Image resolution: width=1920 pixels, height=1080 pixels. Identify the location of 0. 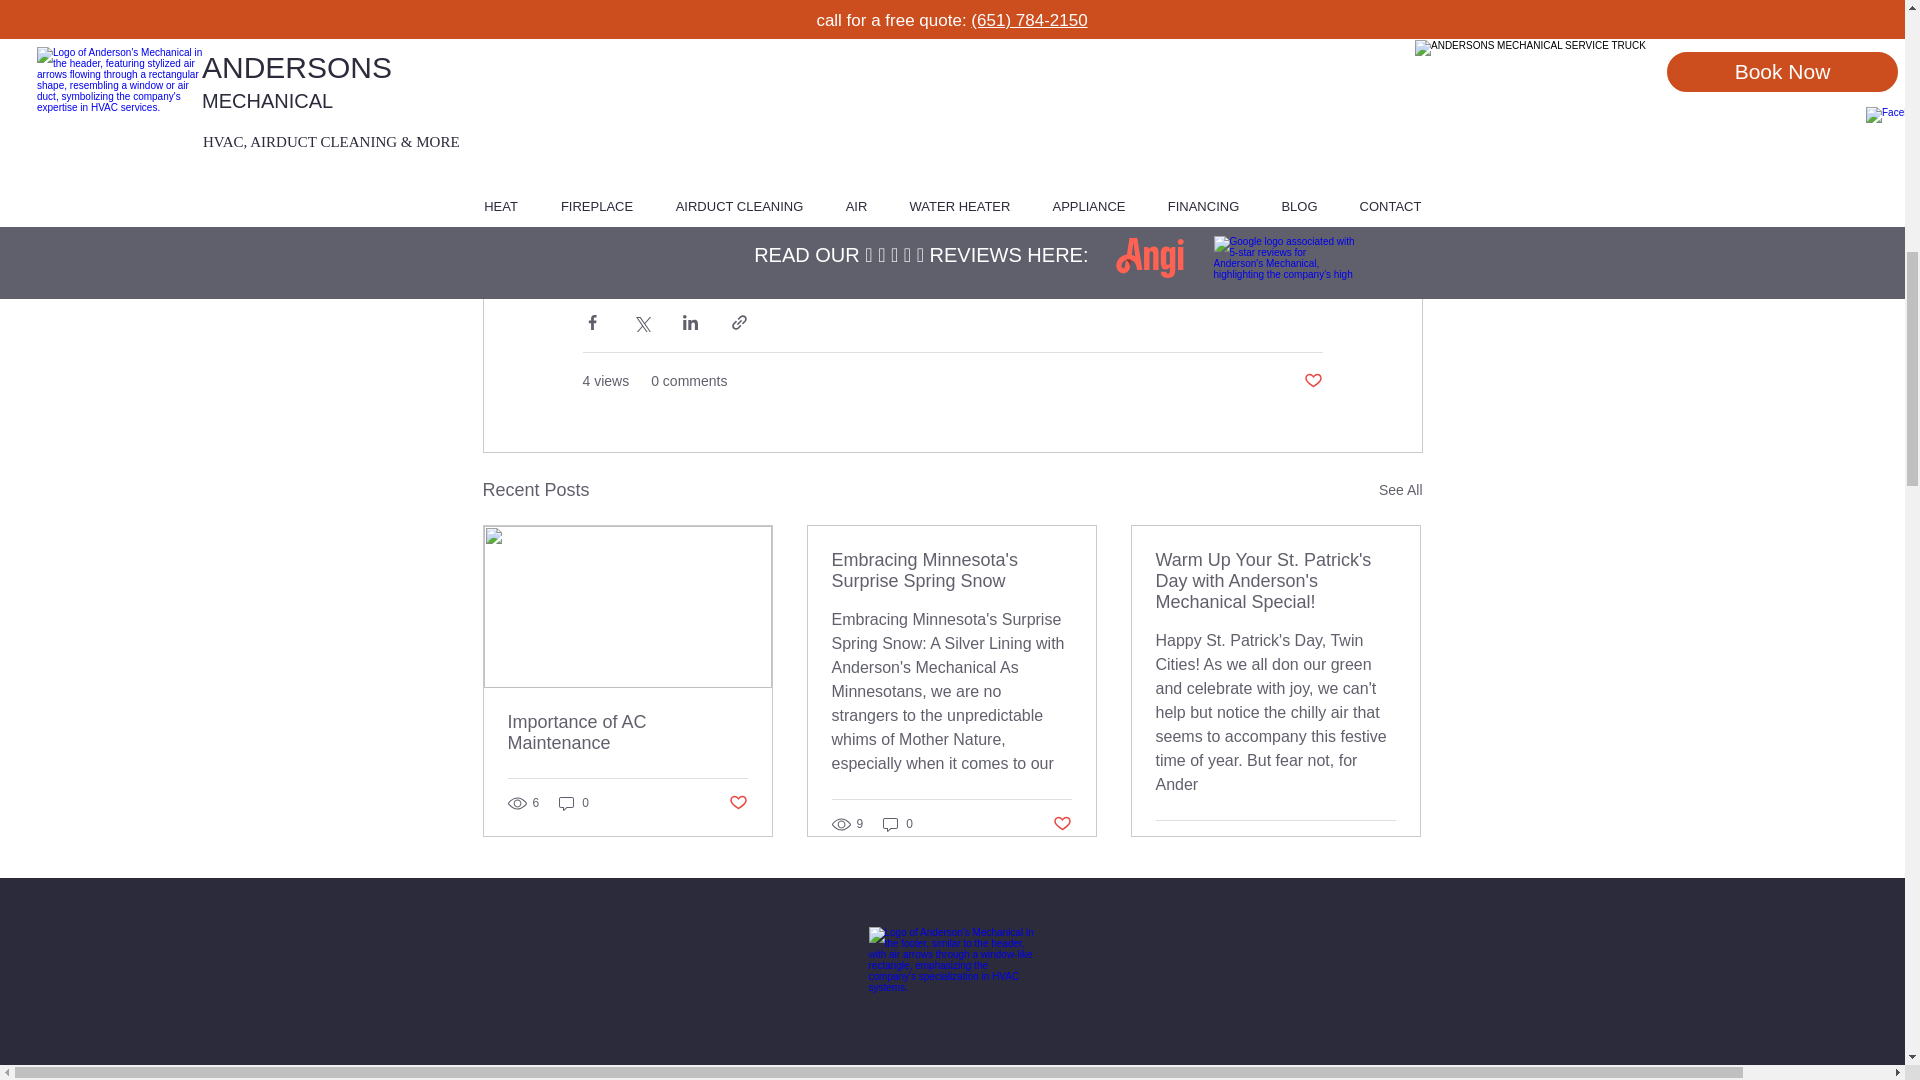
(898, 823).